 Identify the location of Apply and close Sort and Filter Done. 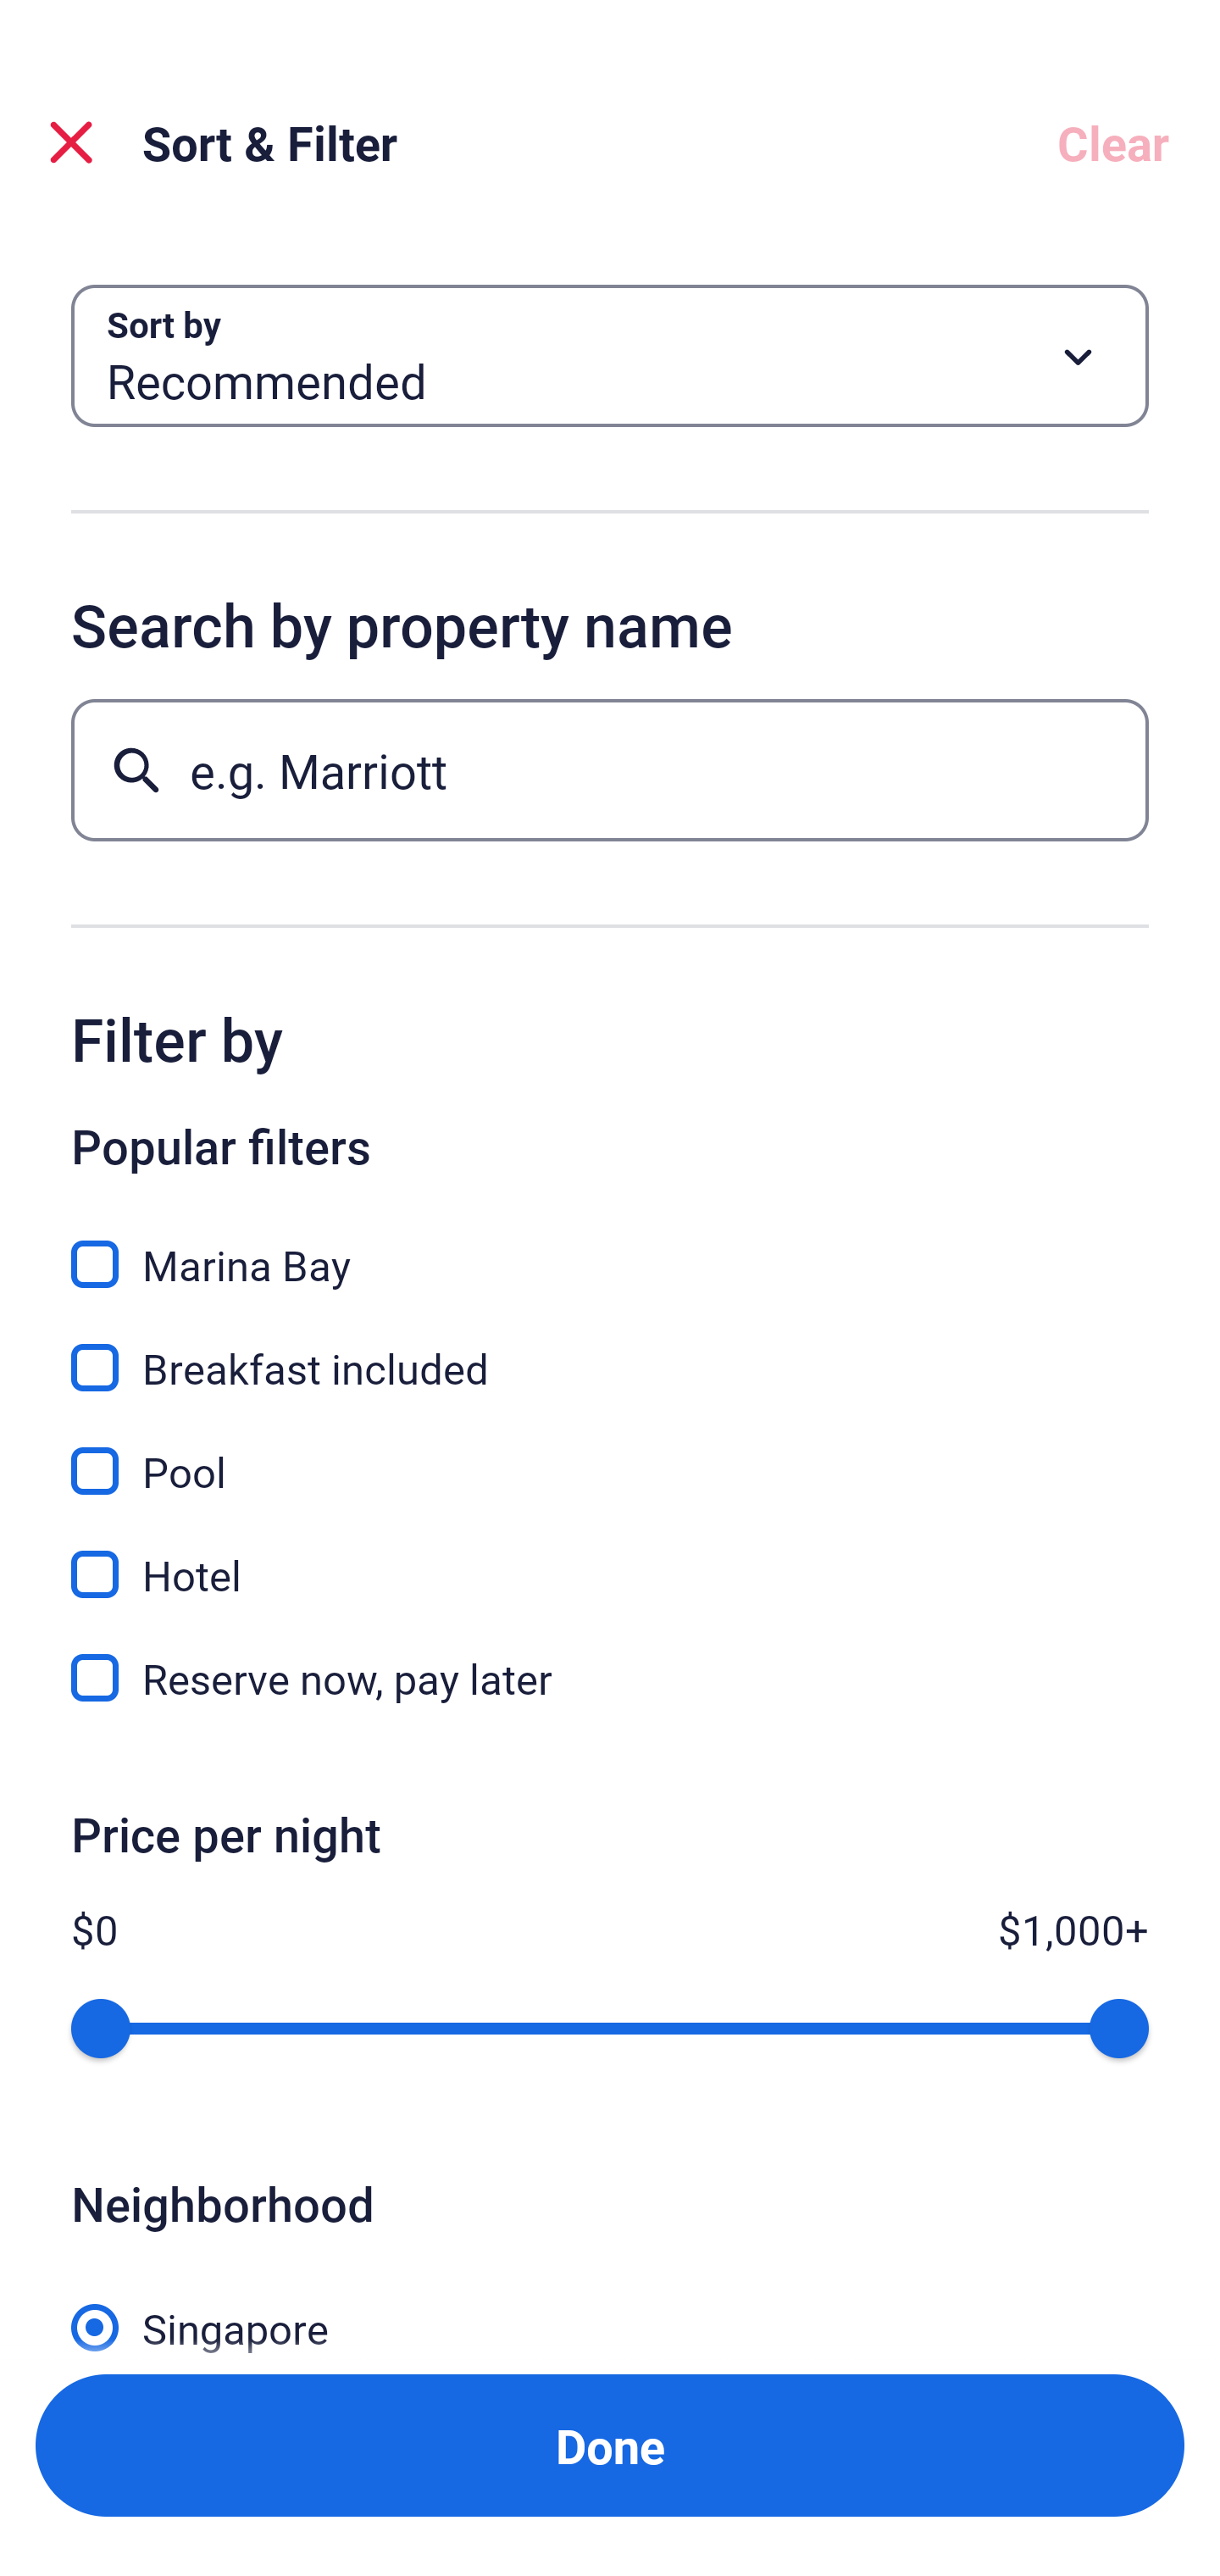
(610, 2446).